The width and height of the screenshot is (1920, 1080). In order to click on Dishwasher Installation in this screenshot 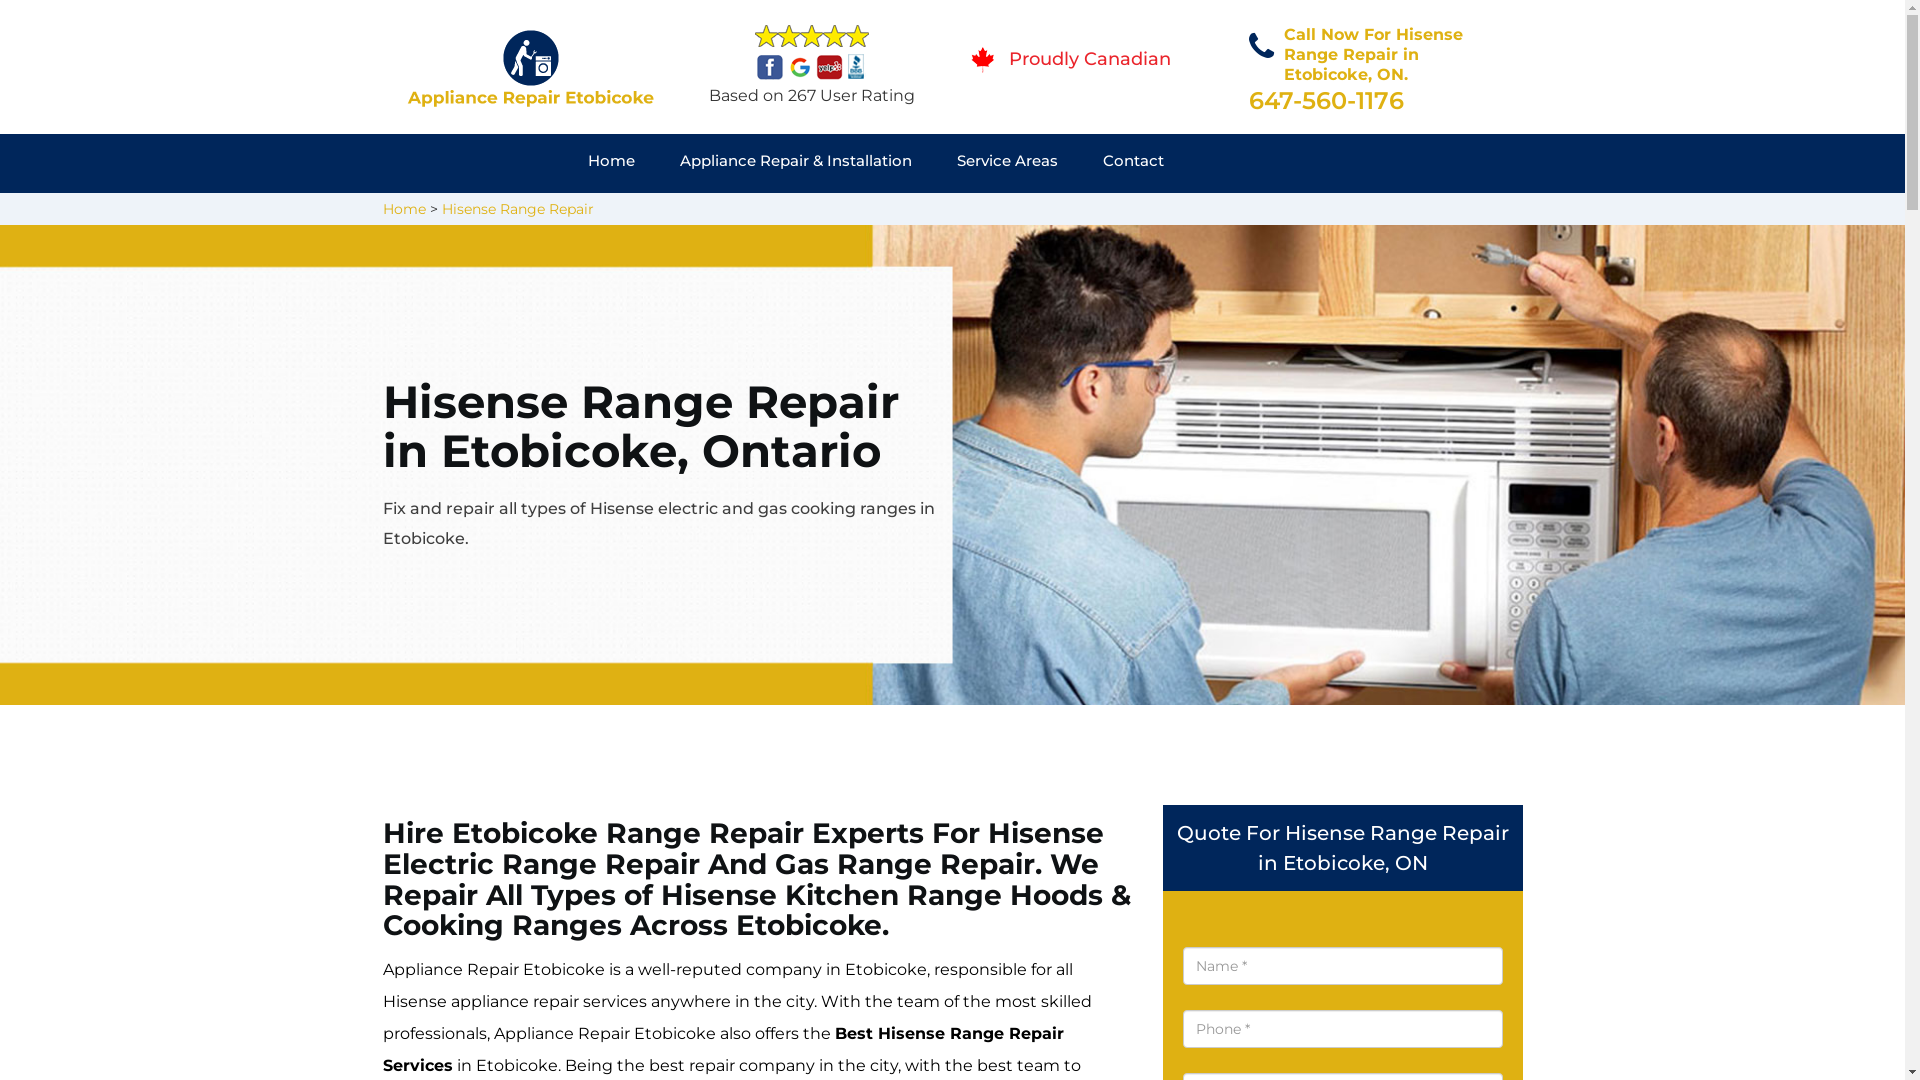, I will do `click(756, 212)`.